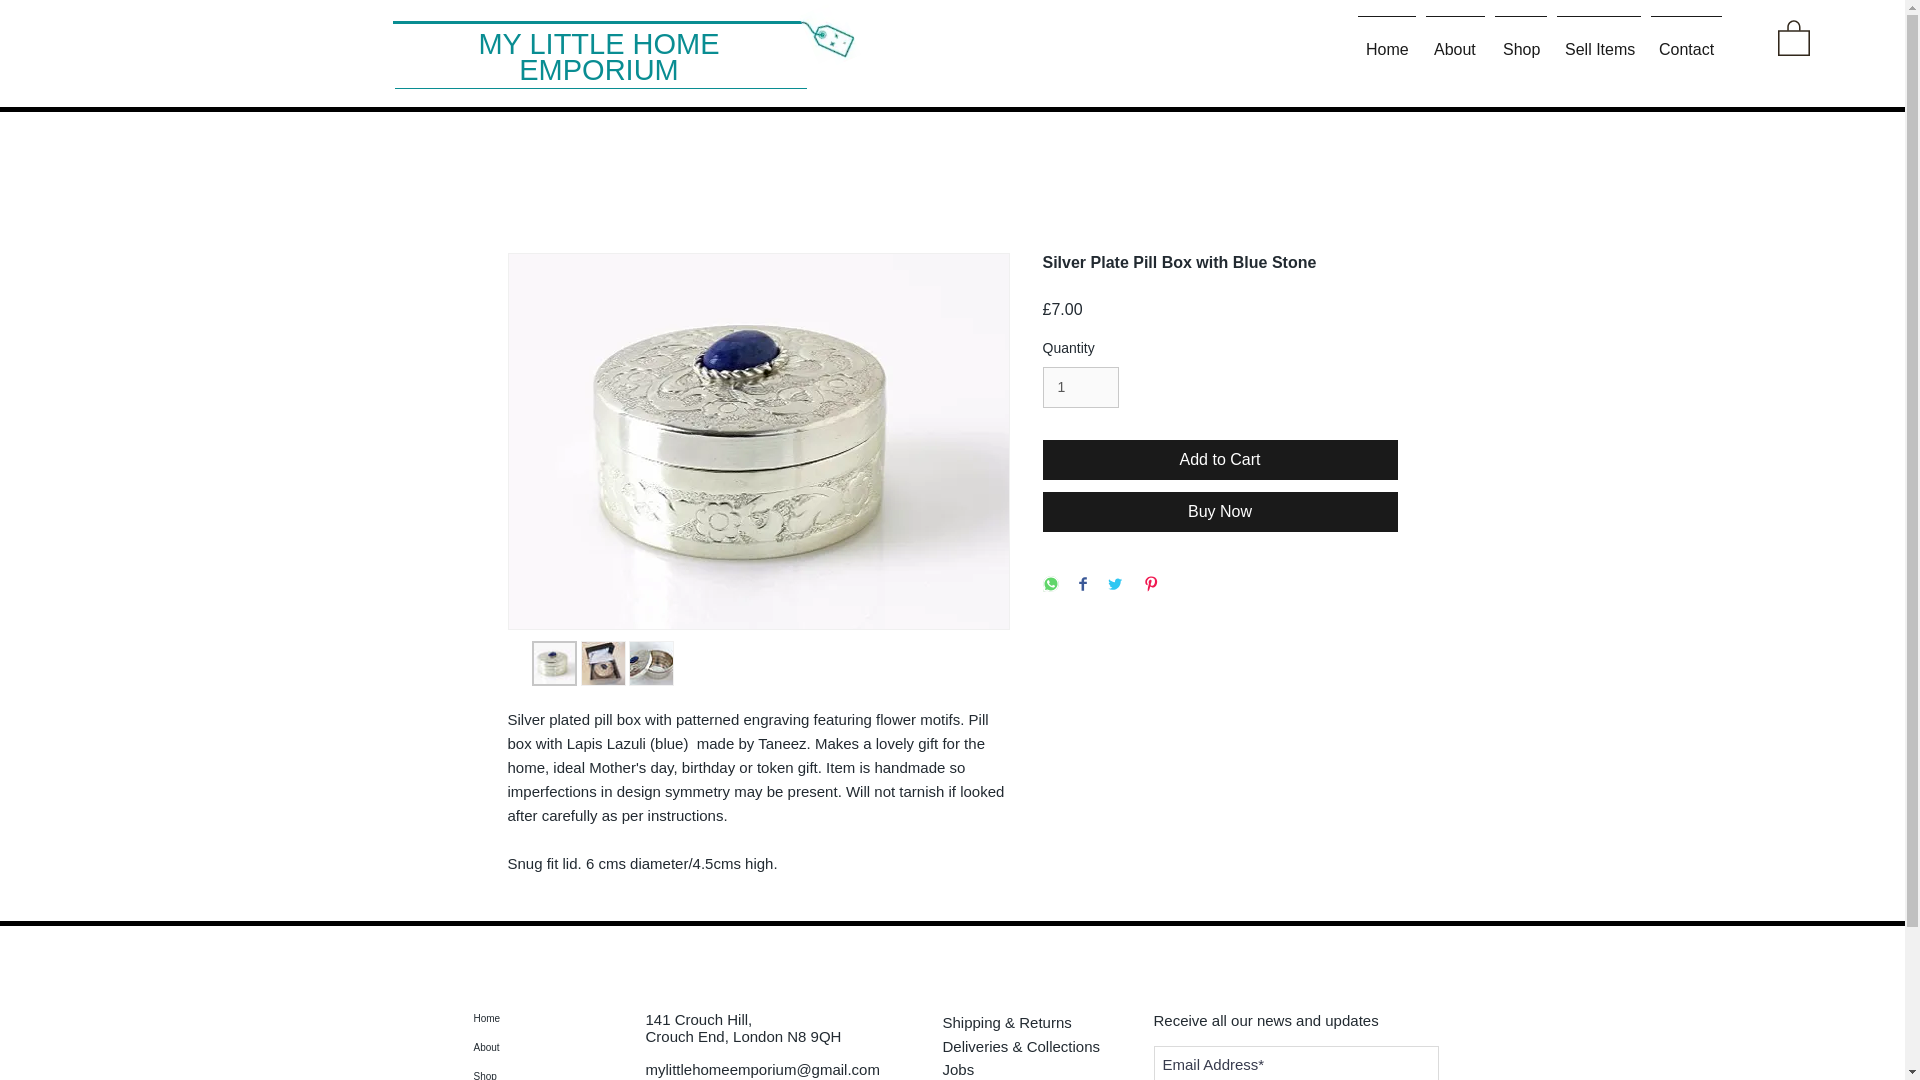 The image size is (1920, 1080). I want to click on 1, so click(1080, 388).